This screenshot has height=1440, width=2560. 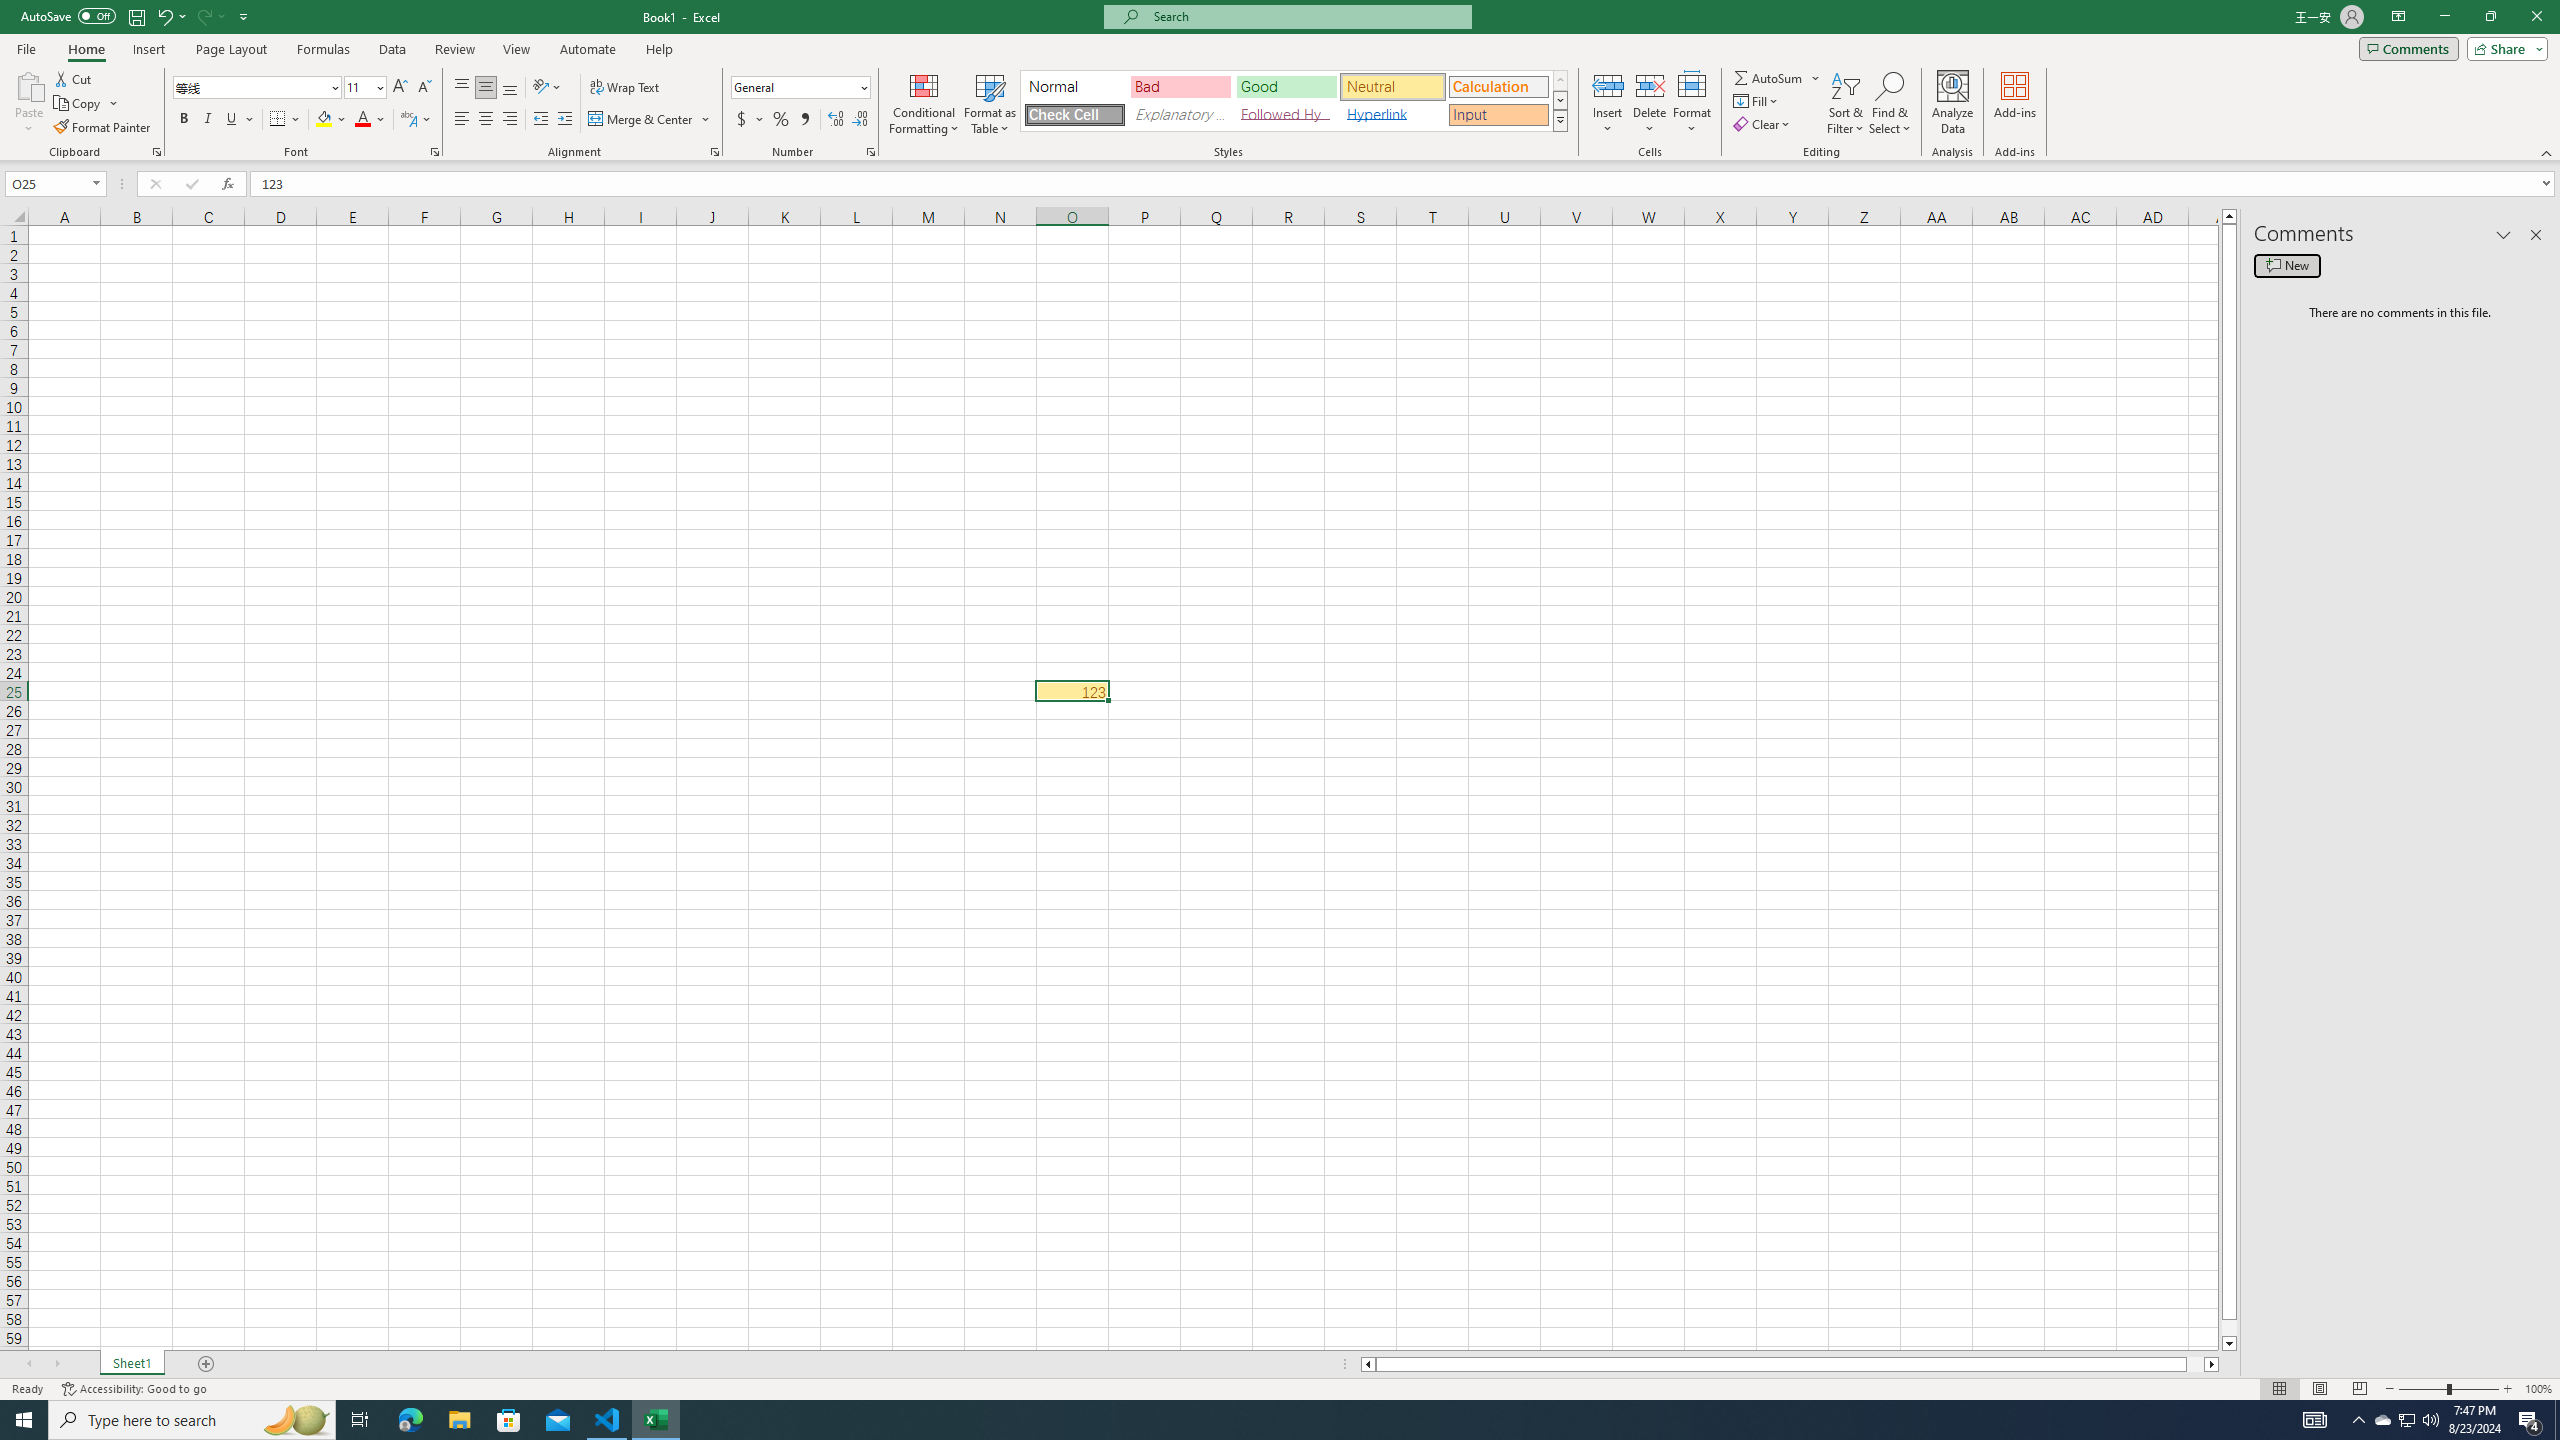 I want to click on Add Sheet, so click(x=206, y=1364).